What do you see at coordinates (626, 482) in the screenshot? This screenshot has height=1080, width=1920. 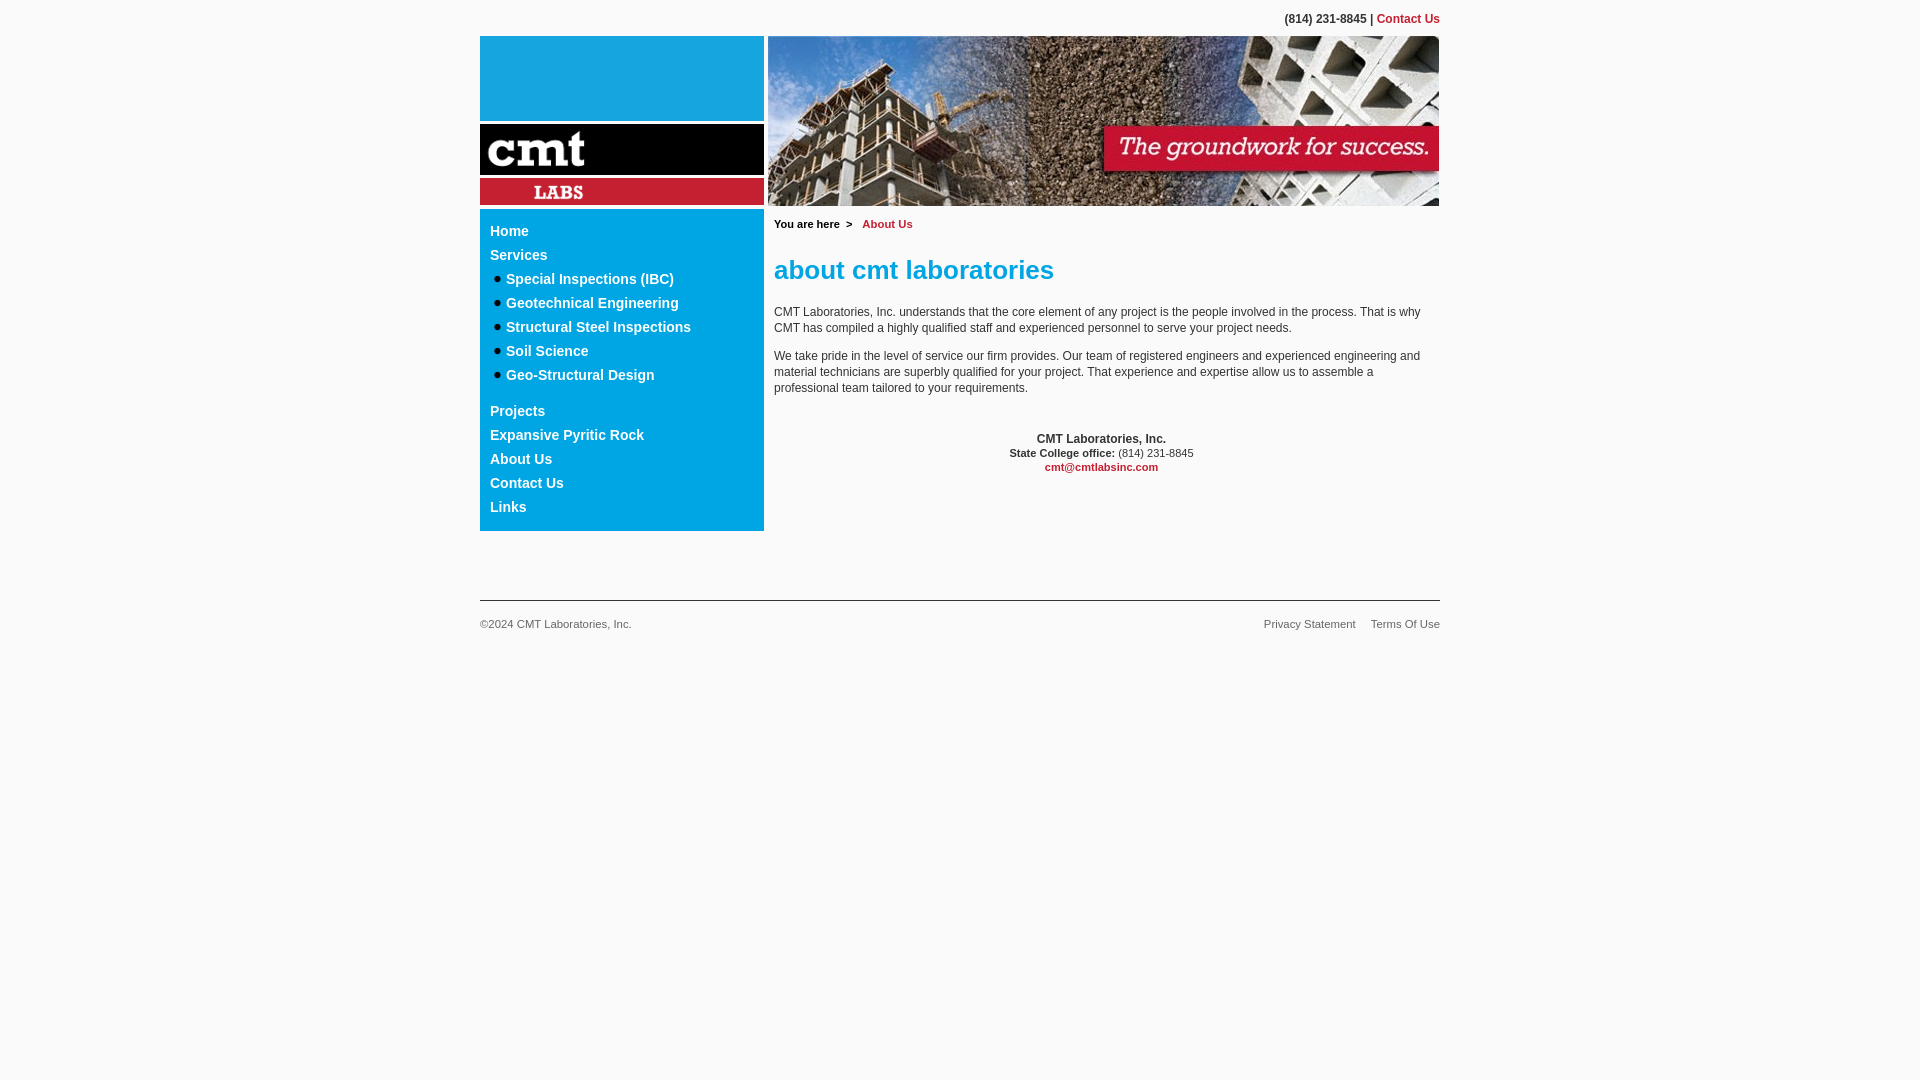 I see `Contact Us` at bounding box center [626, 482].